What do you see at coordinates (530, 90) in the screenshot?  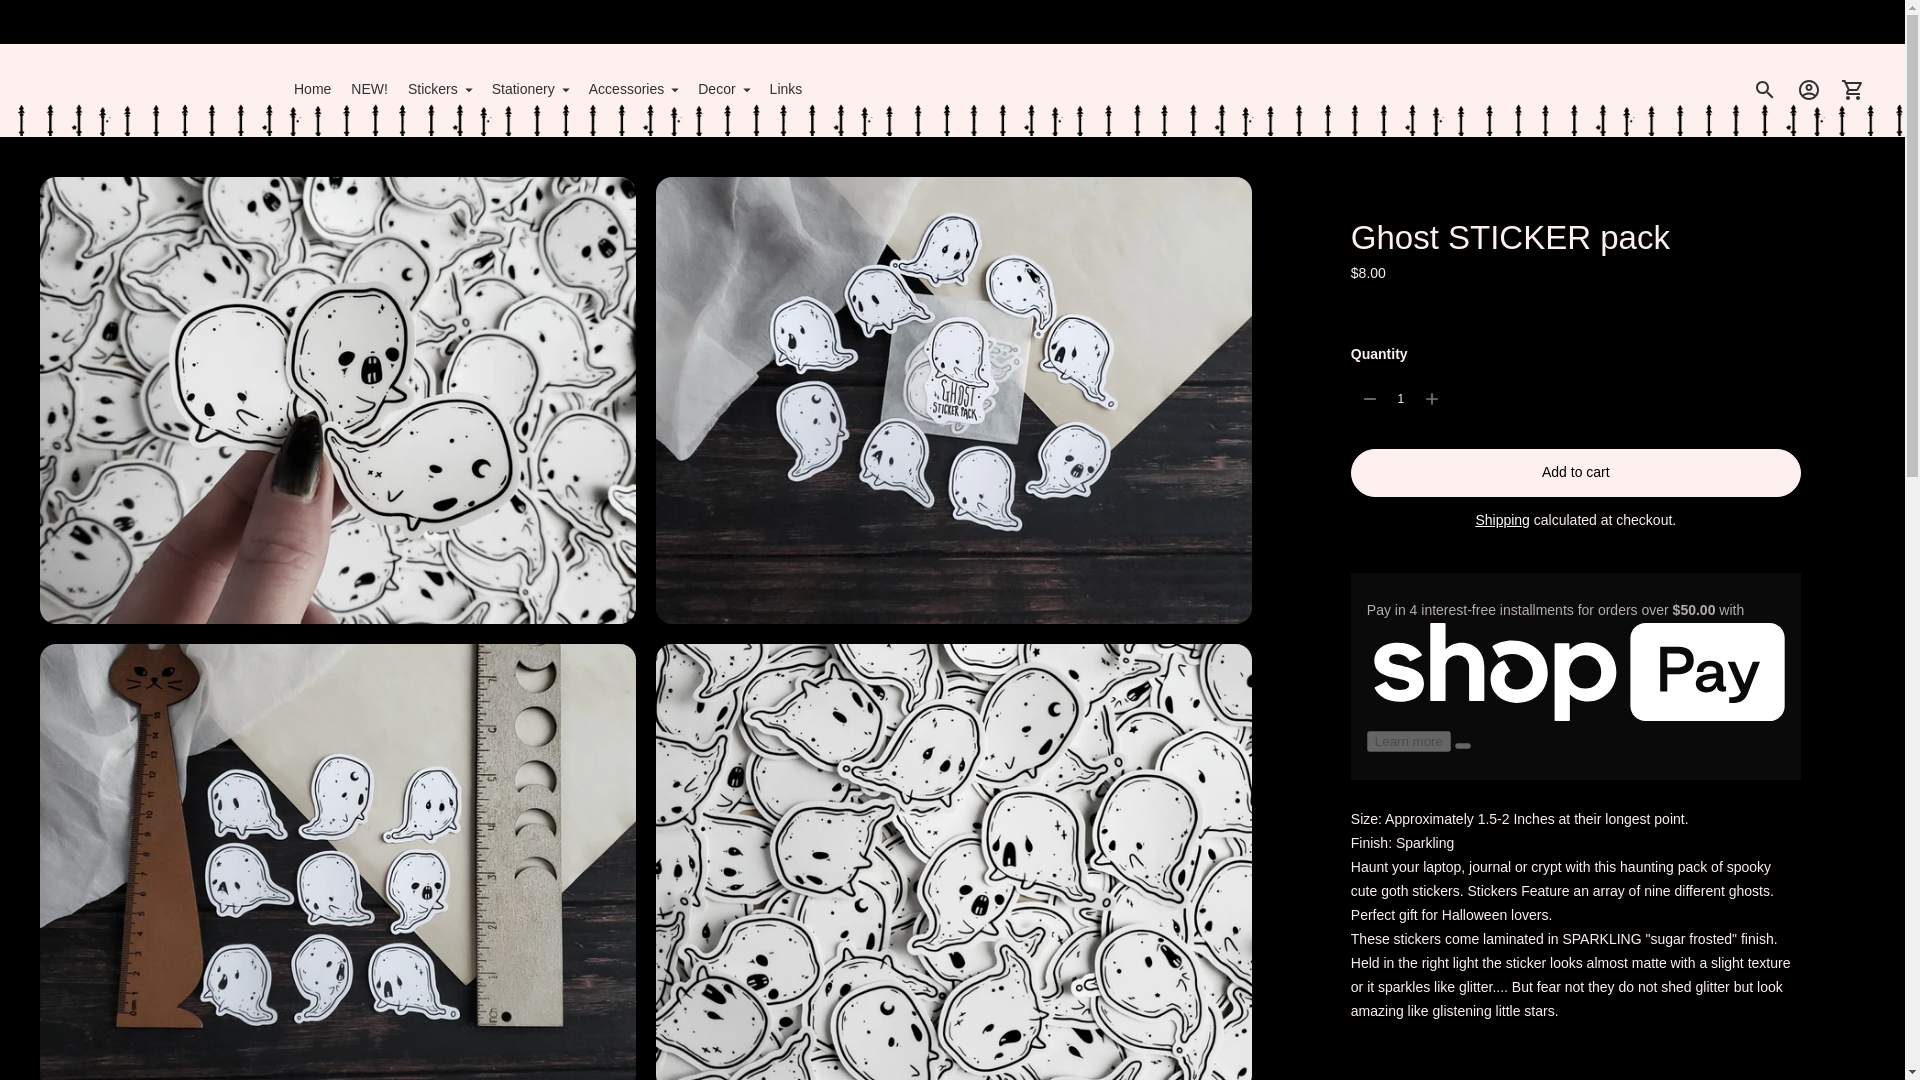 I see `Stationery` at bounding box center [530, 90].